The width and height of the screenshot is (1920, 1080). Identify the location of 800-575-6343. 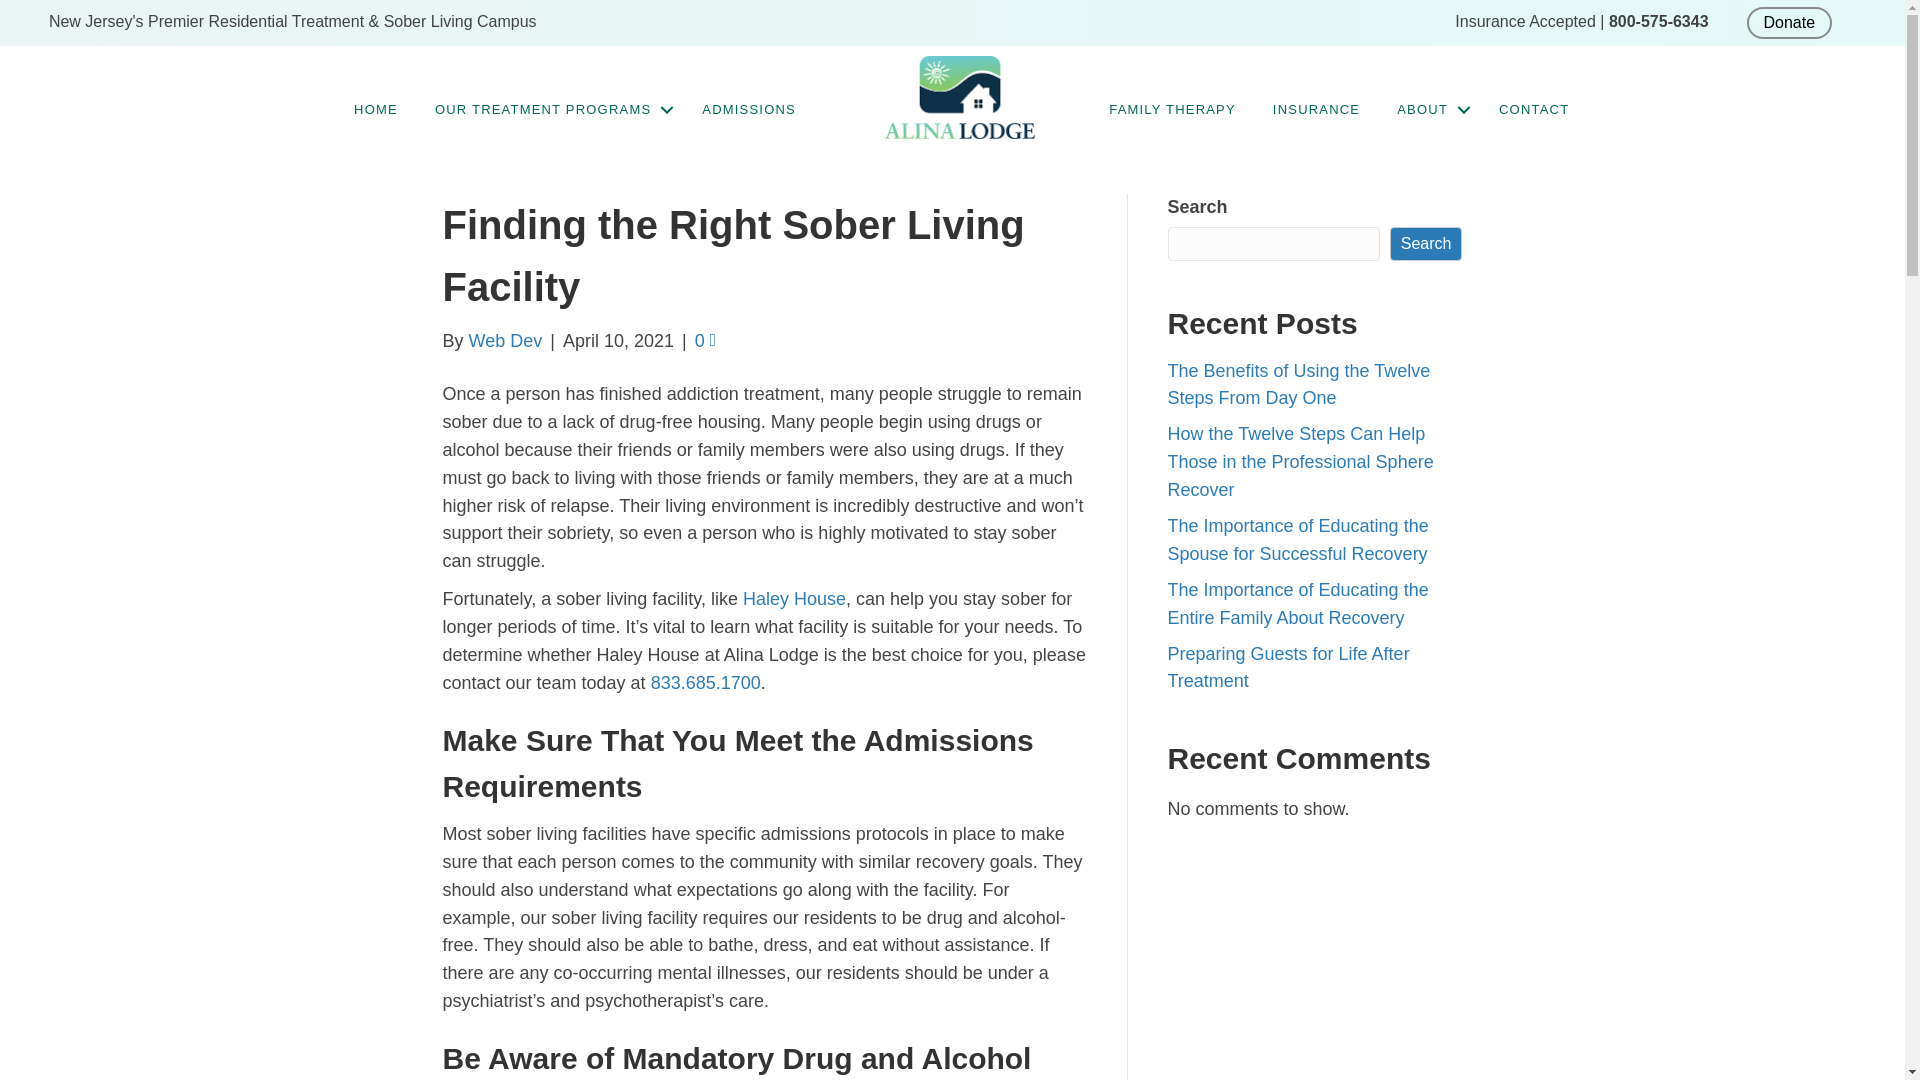
(1658, 21).